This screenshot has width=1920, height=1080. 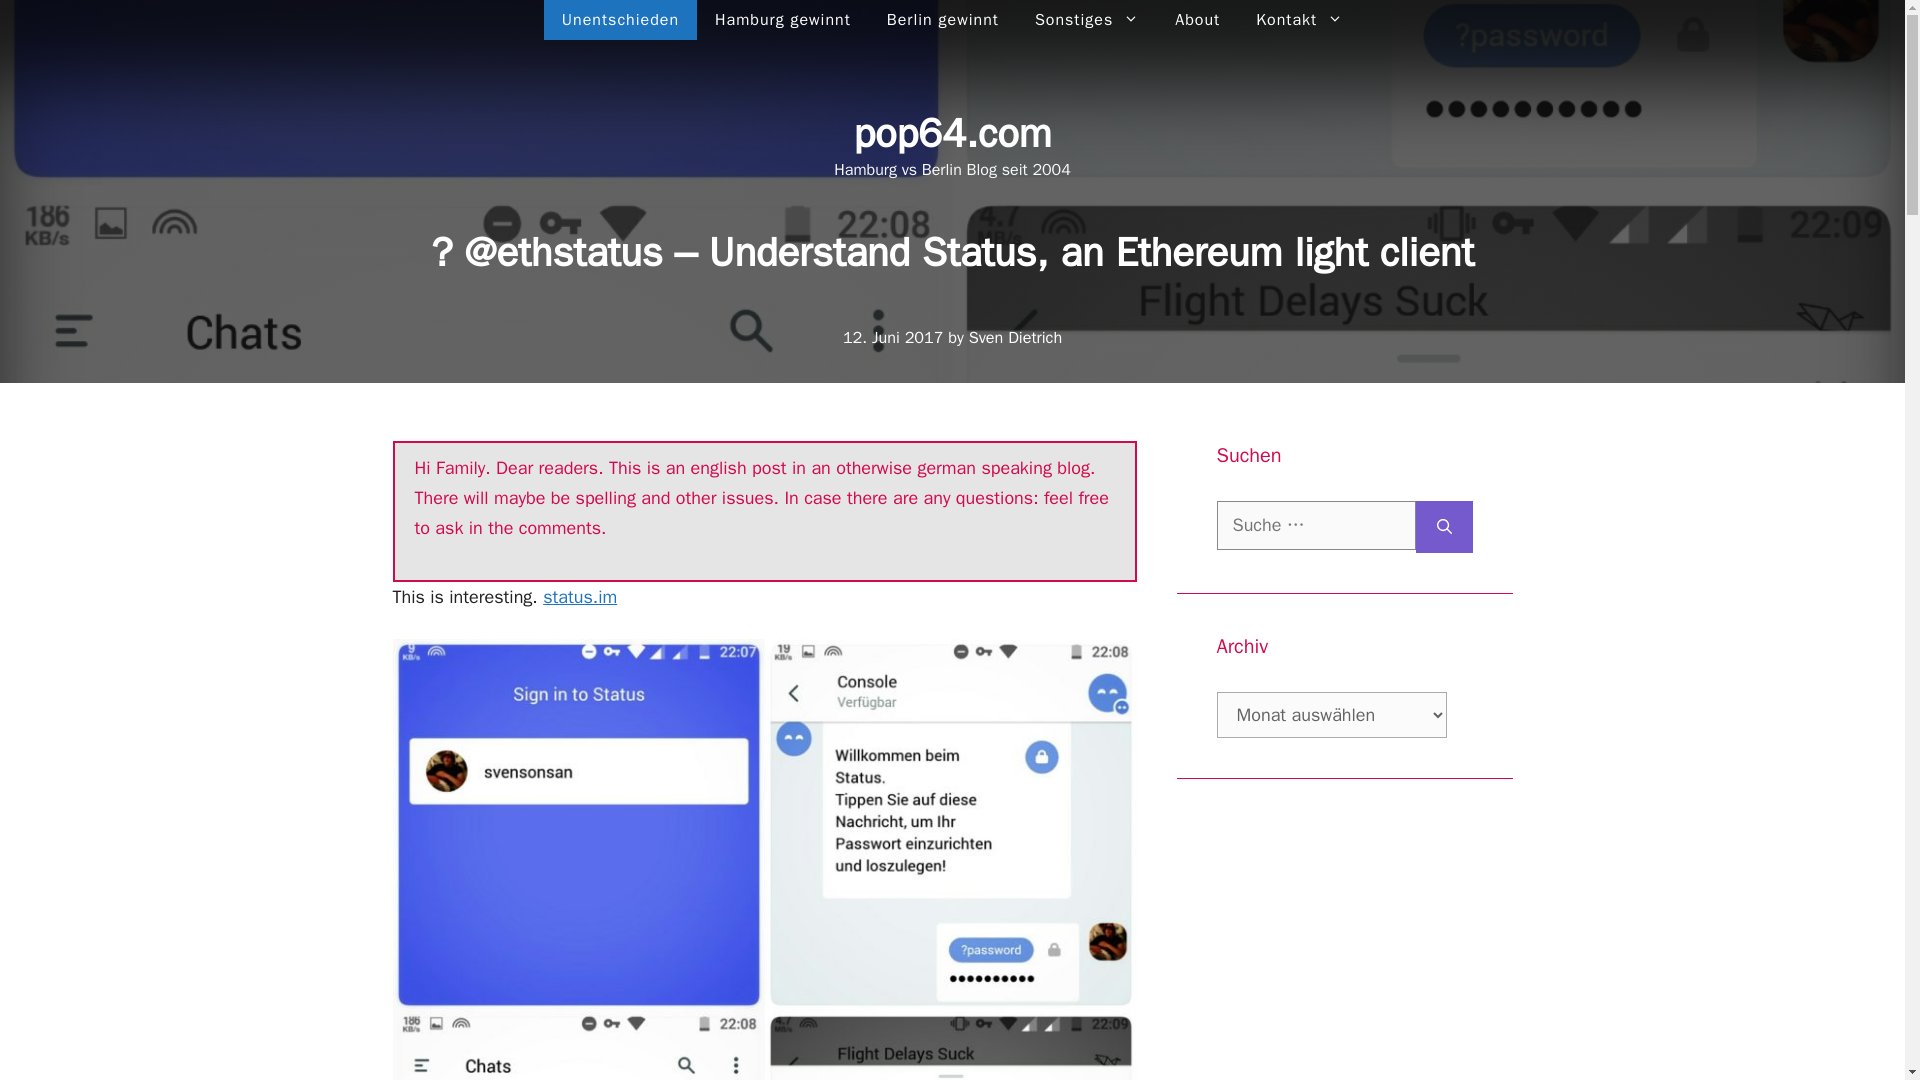 I want to click on About, so click(x=1198, y=20).